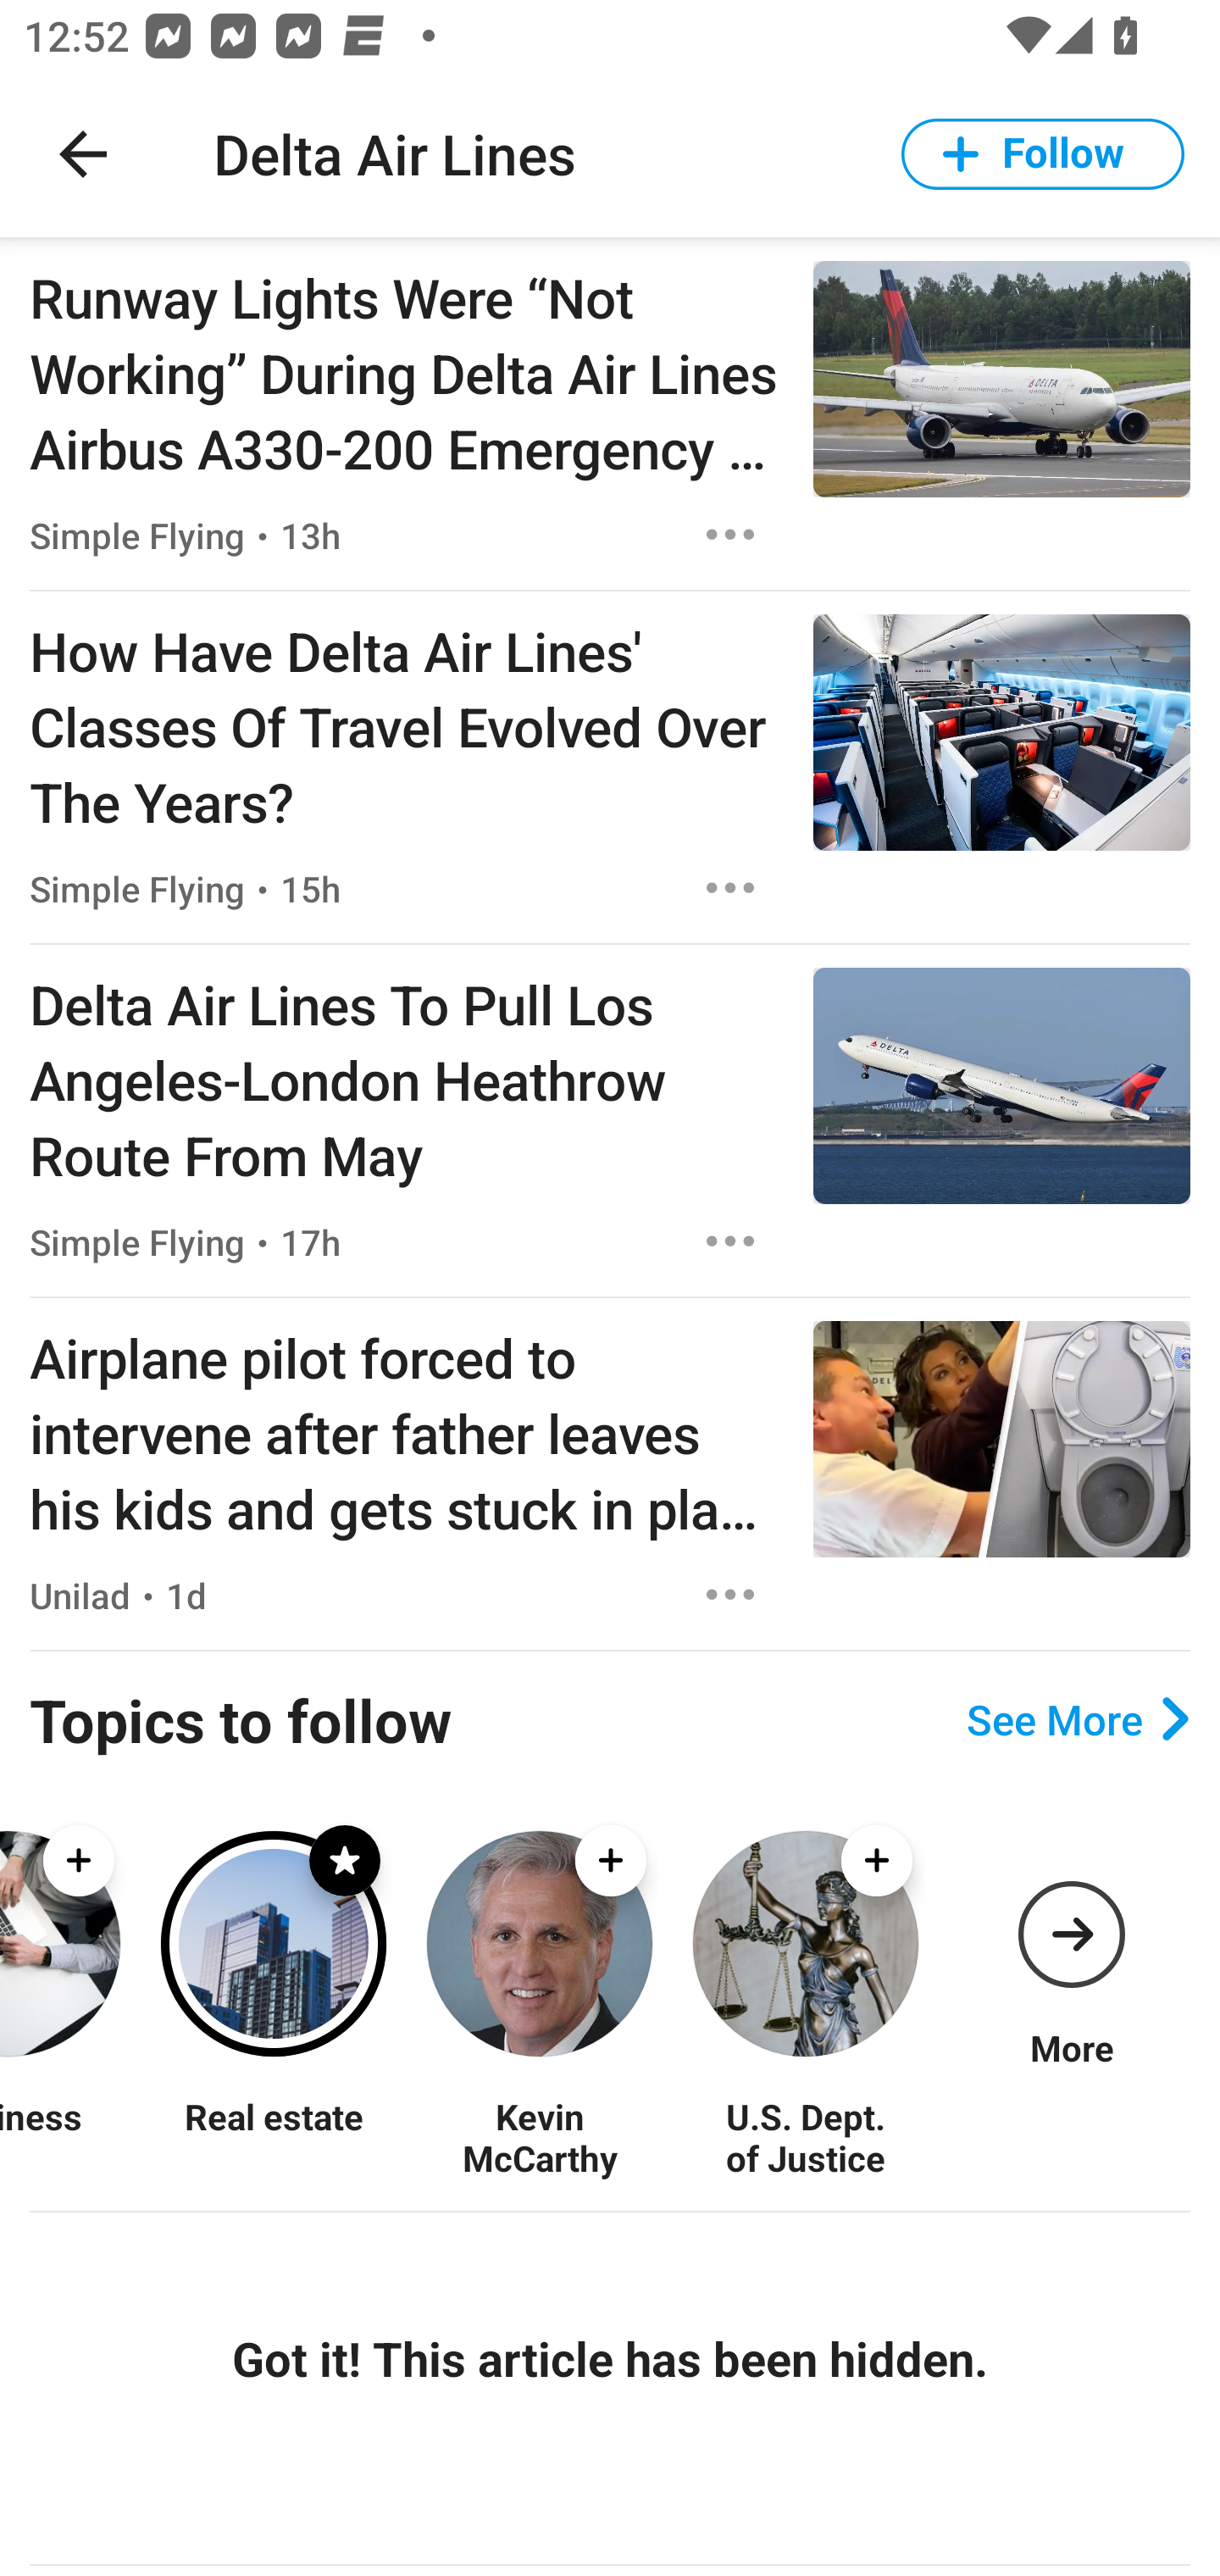 The image size is (1220, 2576). What do you see at coordinates (1043, 154) in the screenshot?
I see `Follow` at bounding box center [1043, 154].